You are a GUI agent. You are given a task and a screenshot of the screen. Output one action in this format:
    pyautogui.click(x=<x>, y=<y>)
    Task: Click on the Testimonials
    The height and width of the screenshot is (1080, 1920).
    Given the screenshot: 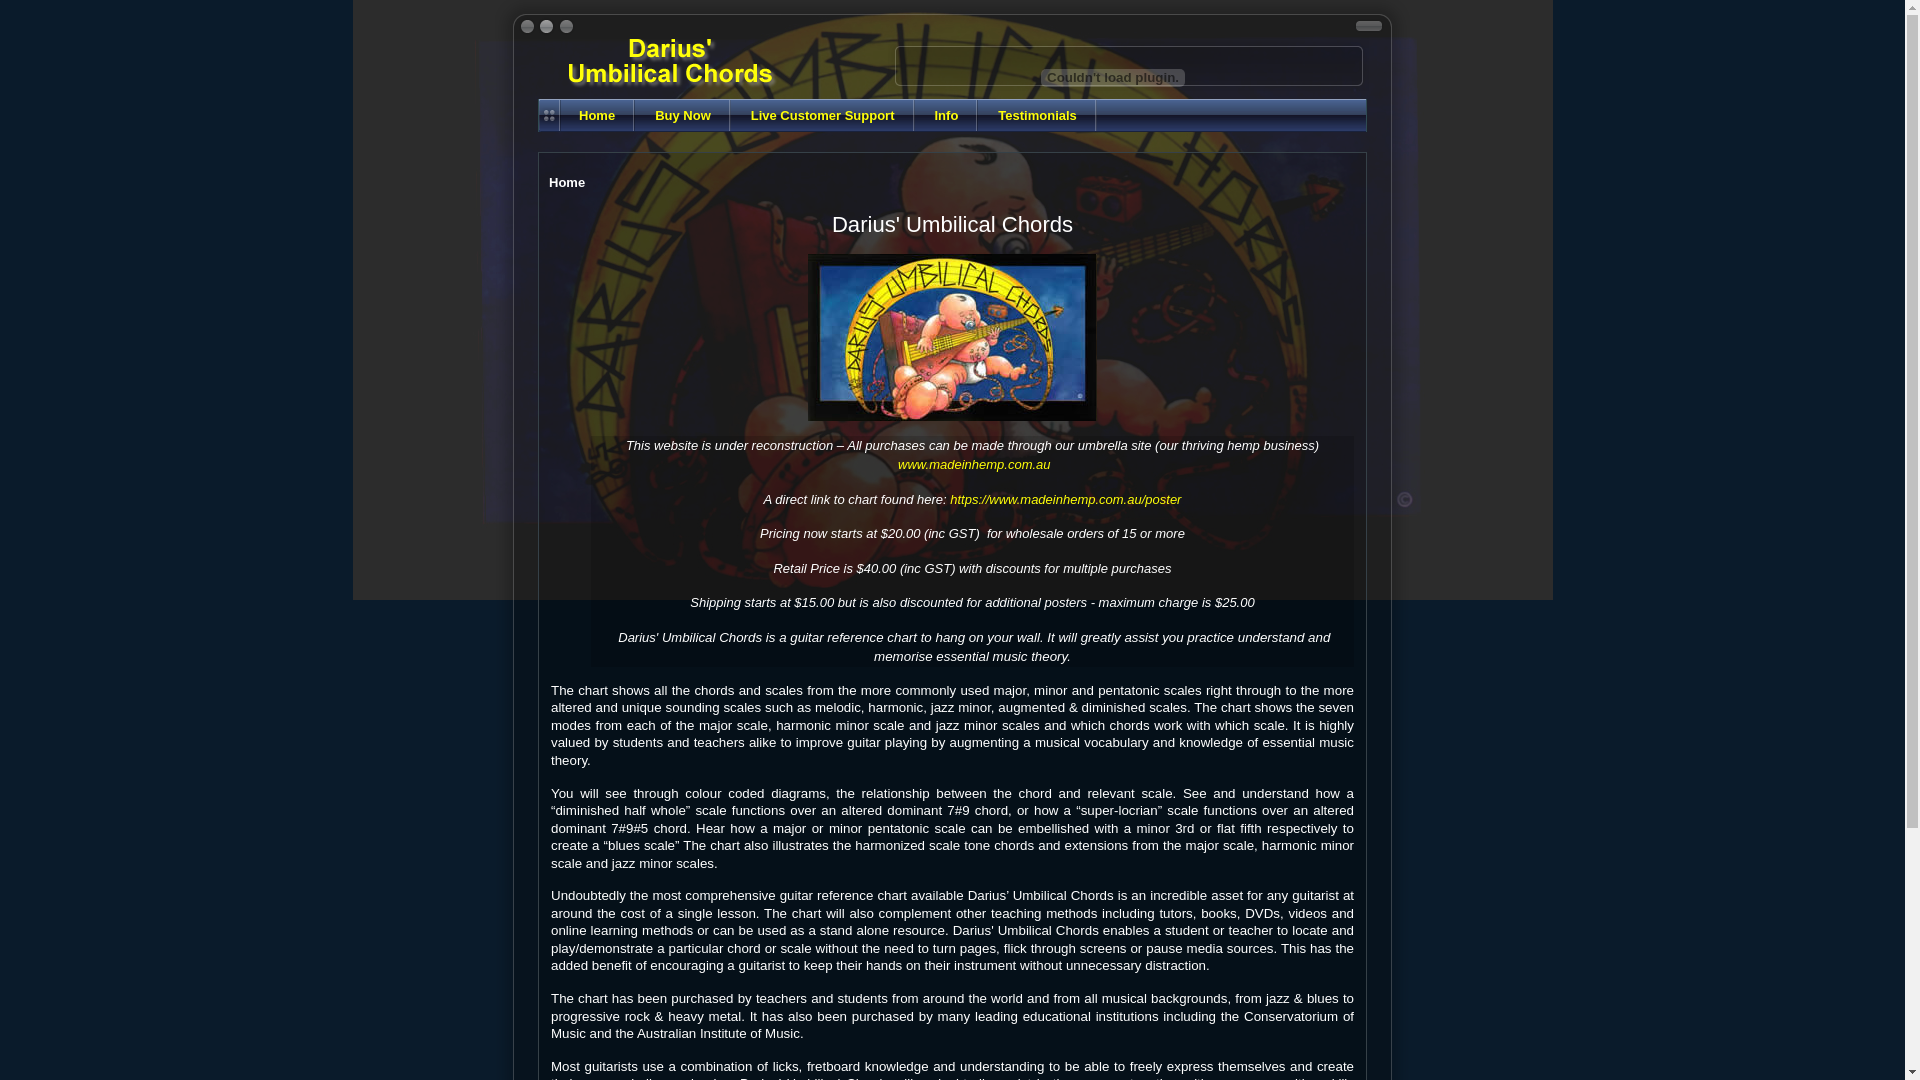 What is the action you would take?
    pyautogui.click(x=1038, y=116)
    